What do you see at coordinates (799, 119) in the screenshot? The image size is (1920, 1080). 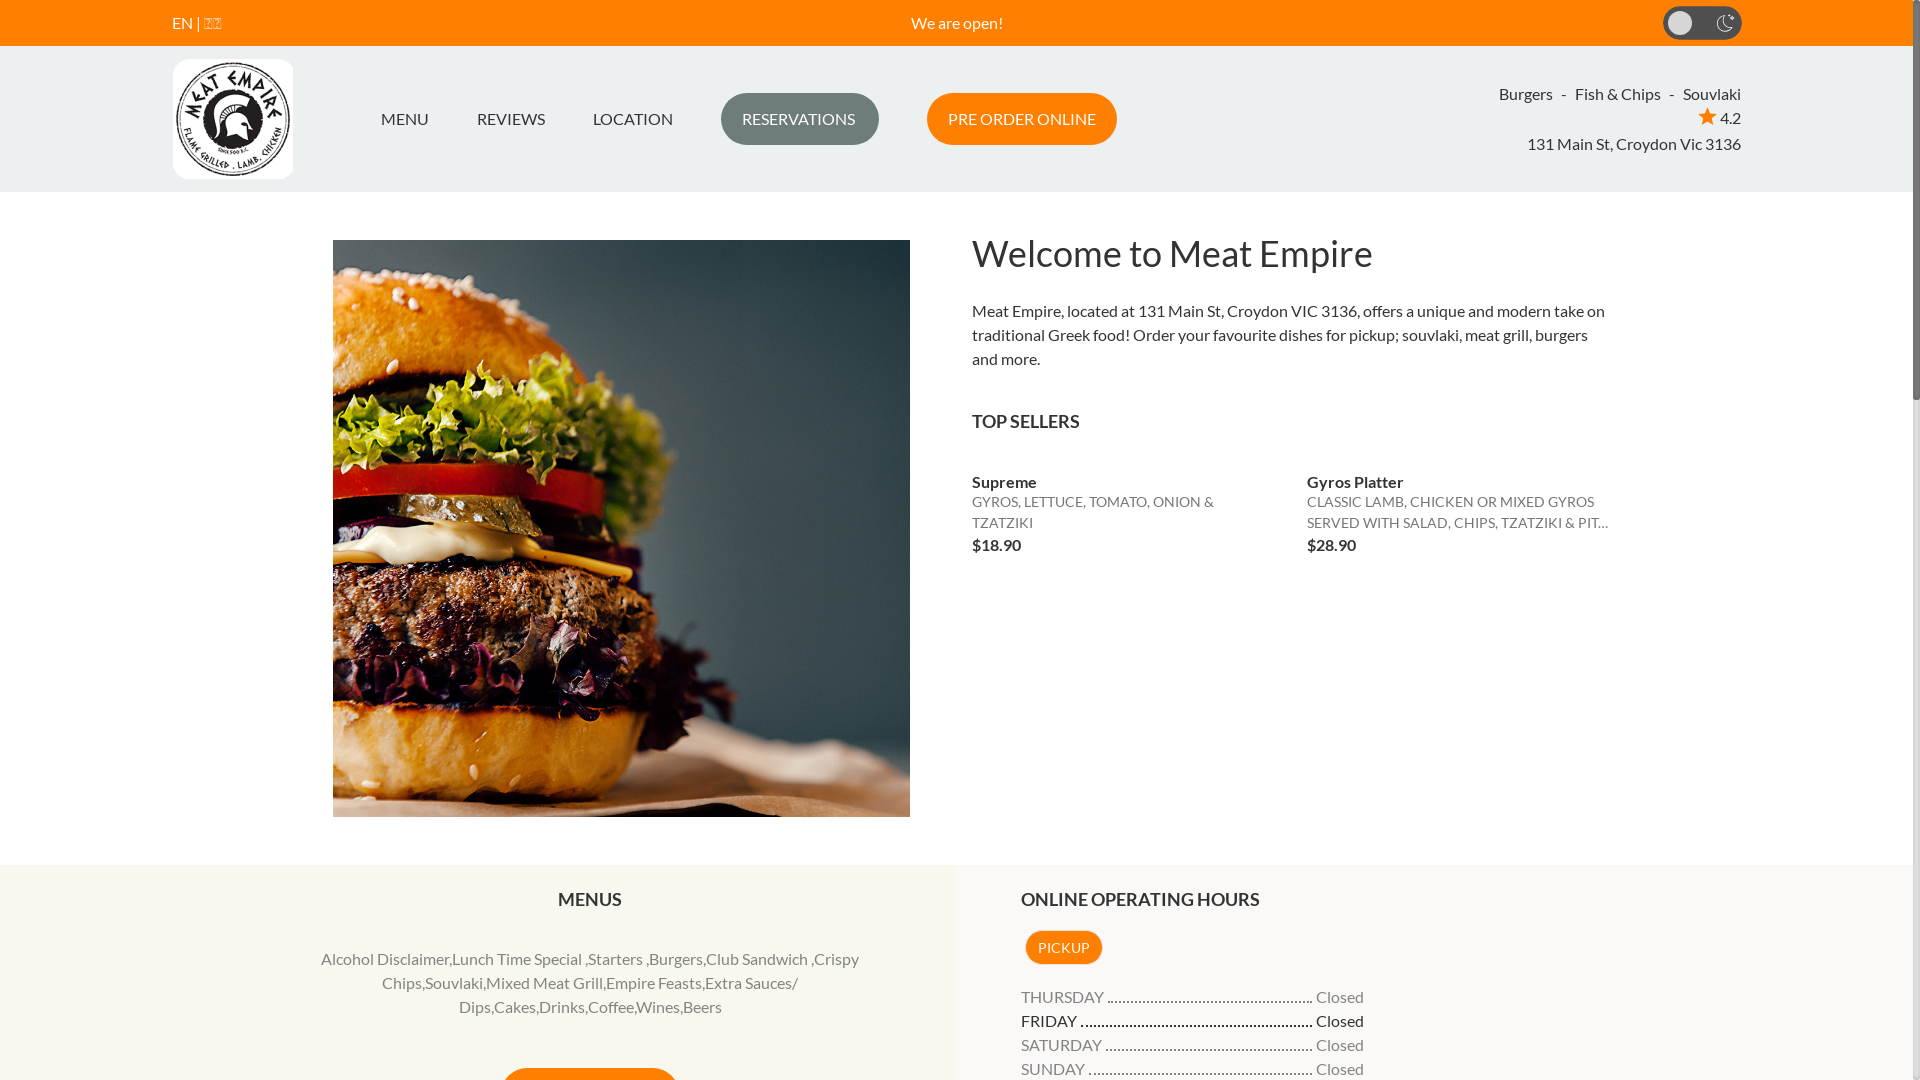 I see `RESERVATIONS ` at bounding box center [799, 119].